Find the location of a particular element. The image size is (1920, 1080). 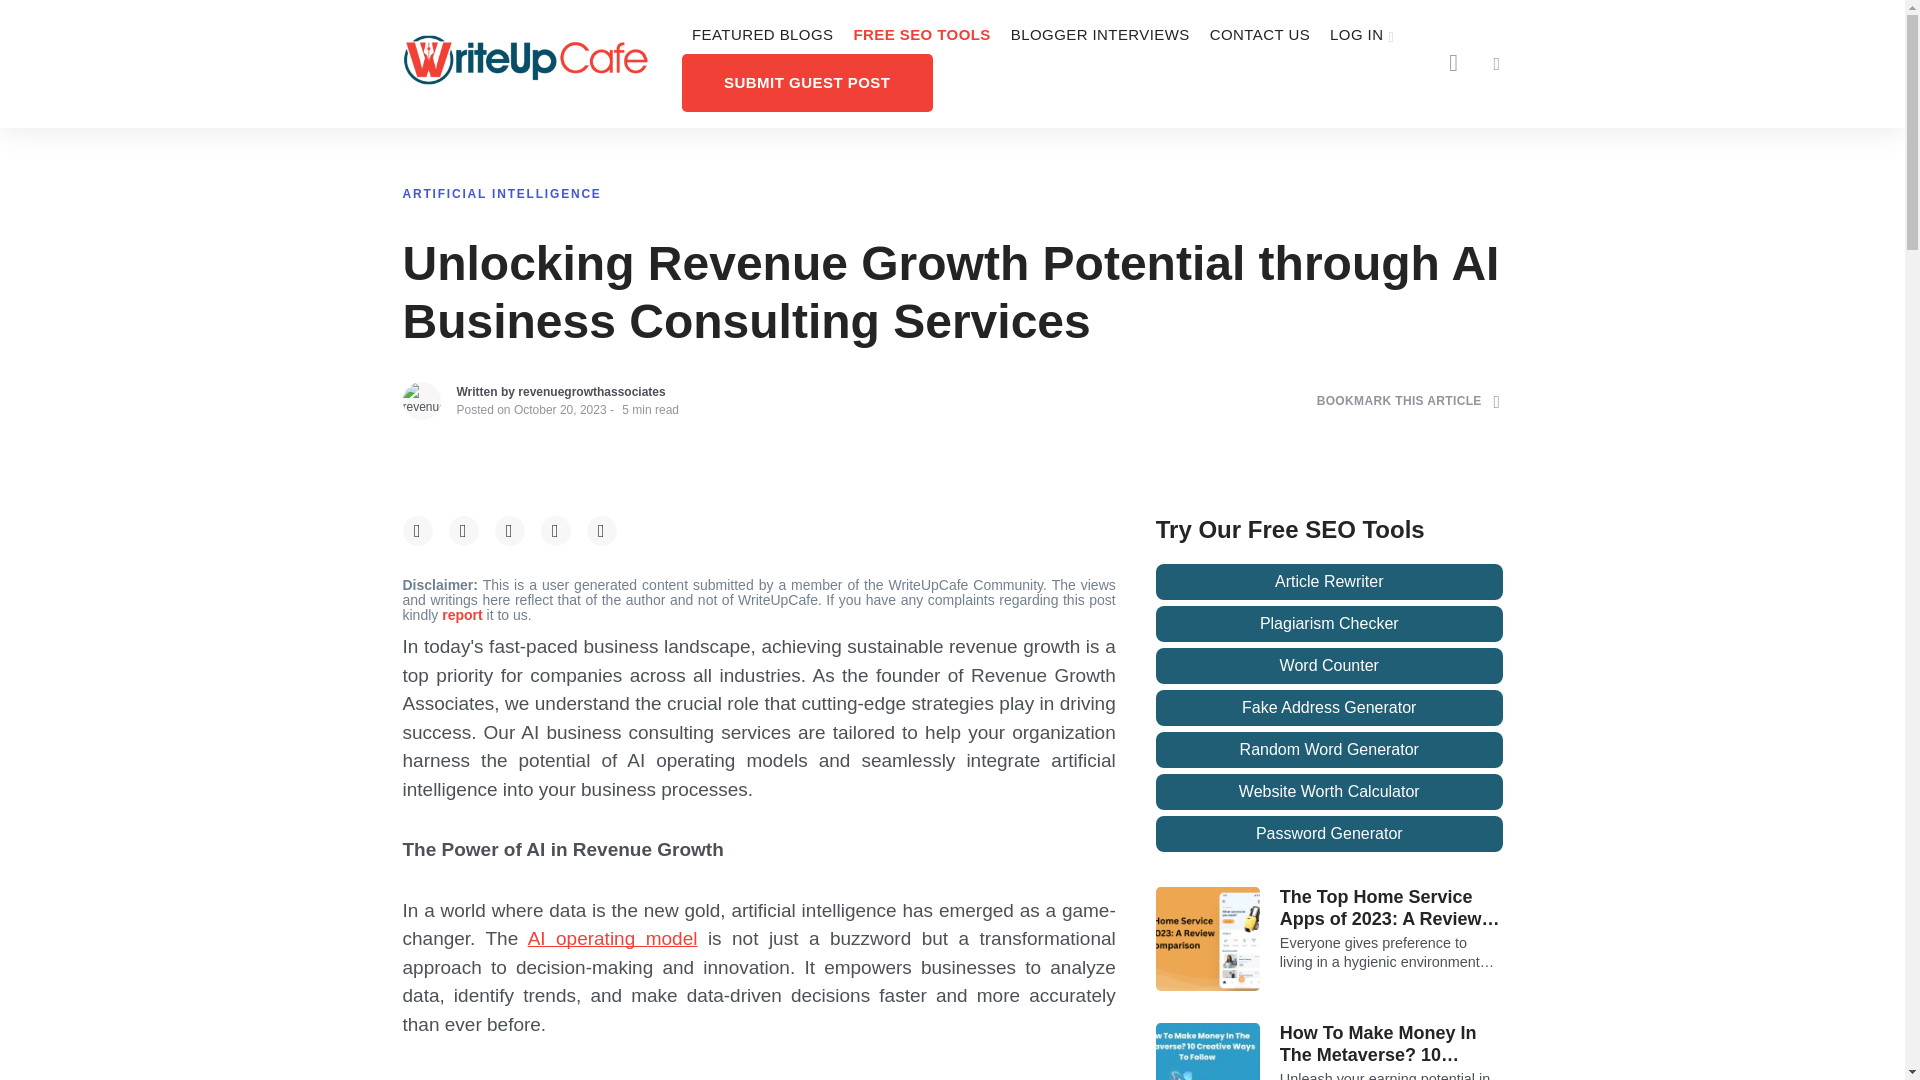

LOG IN is located at coordinates (1362, 35).